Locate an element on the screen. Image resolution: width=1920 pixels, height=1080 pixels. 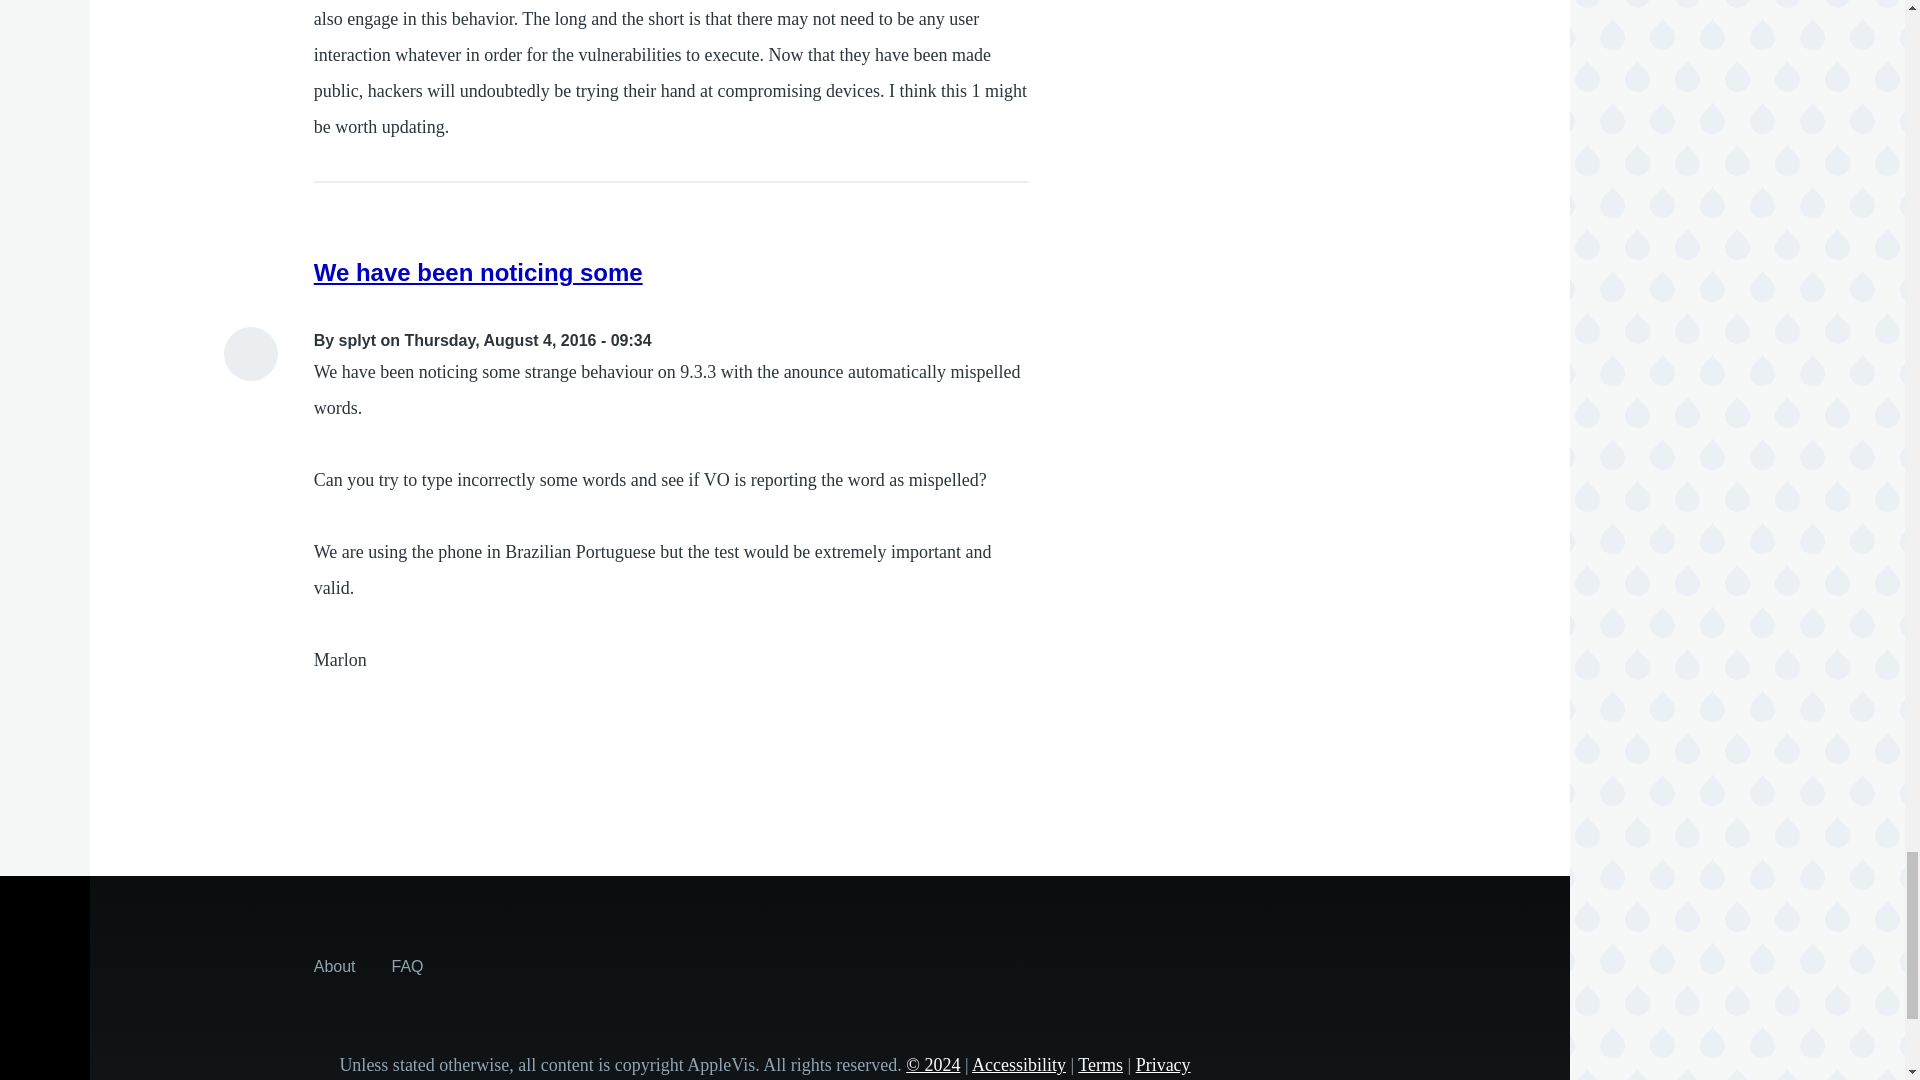
About is located at coordinates (334, 966).